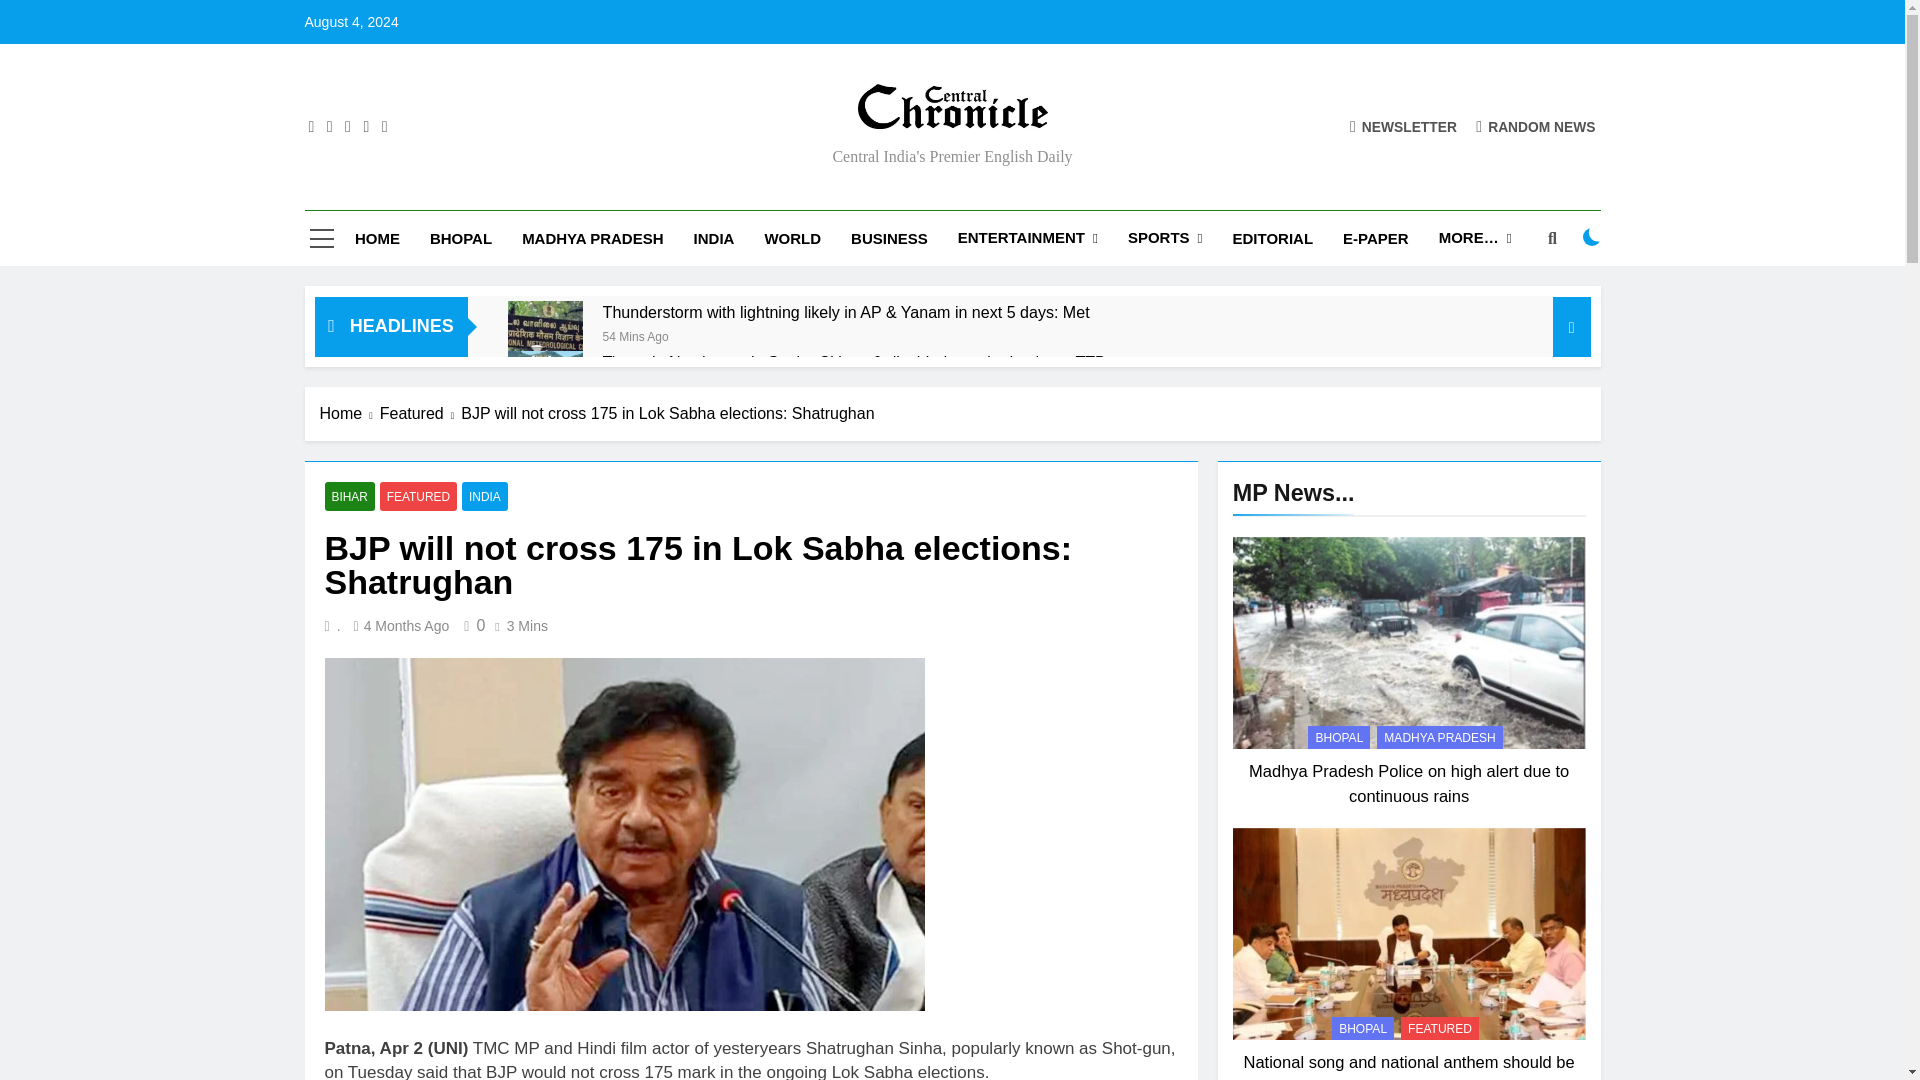 The image size is (1920, 1080). Describe the element at coordinates (1028, 238) in the screenshot. I see `ENTERTAINMENT` at that location.